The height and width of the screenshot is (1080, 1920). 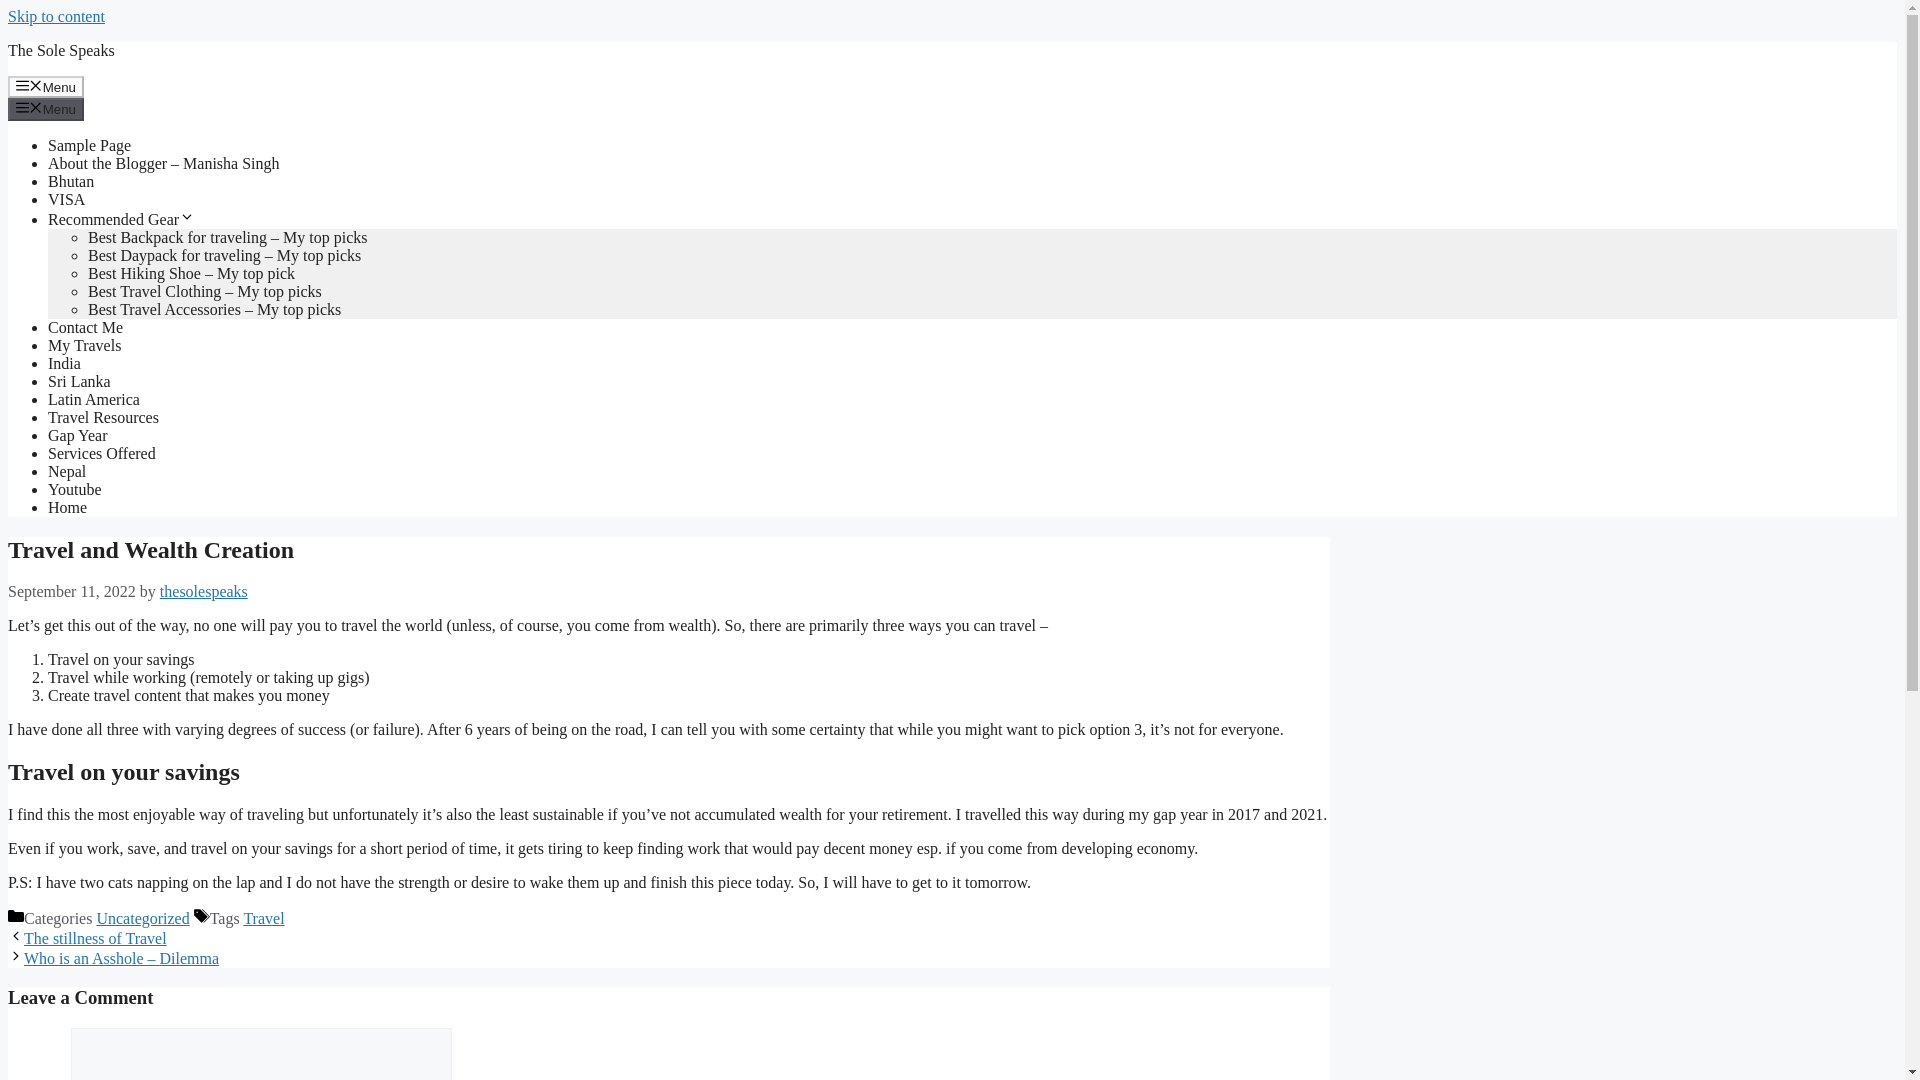 I want to click on Bhutan, so click(x=71, y=181).